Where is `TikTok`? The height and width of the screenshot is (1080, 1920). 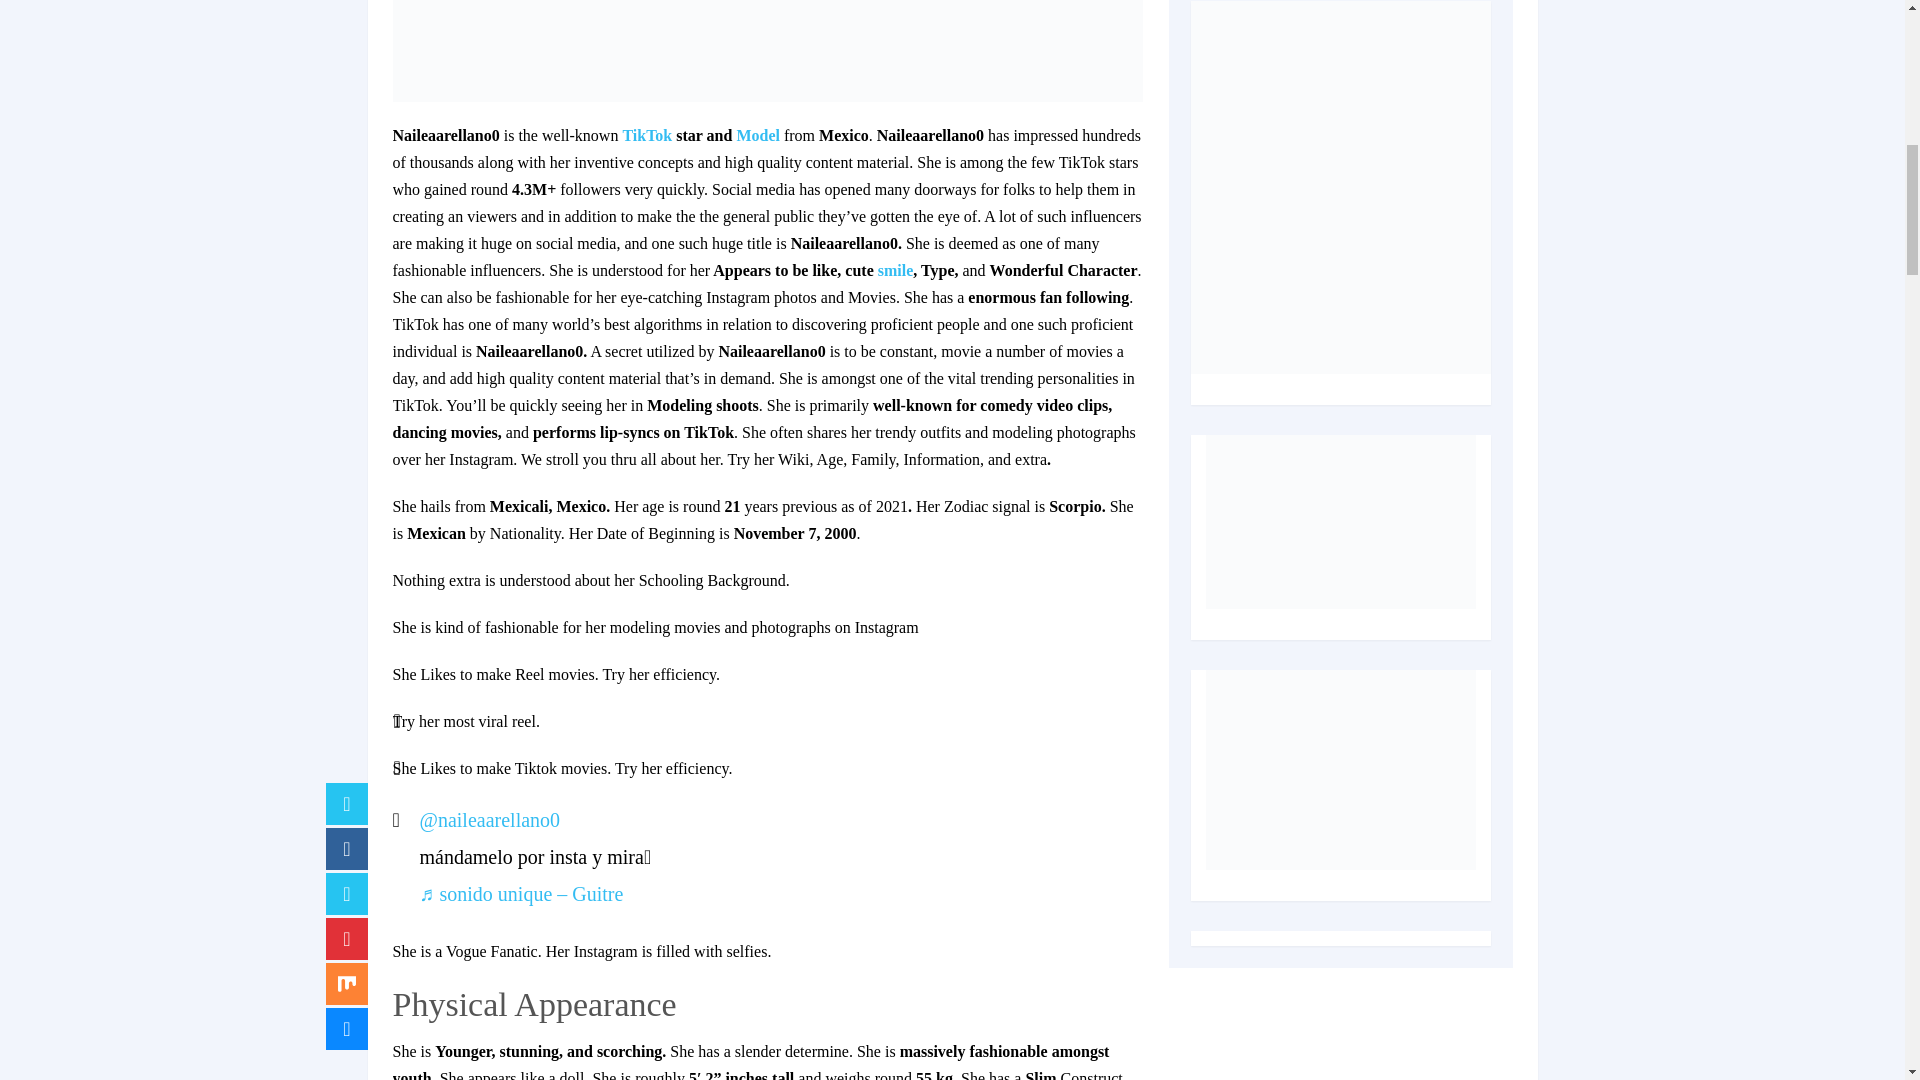 TikTok is located at coordinates (647, 135).